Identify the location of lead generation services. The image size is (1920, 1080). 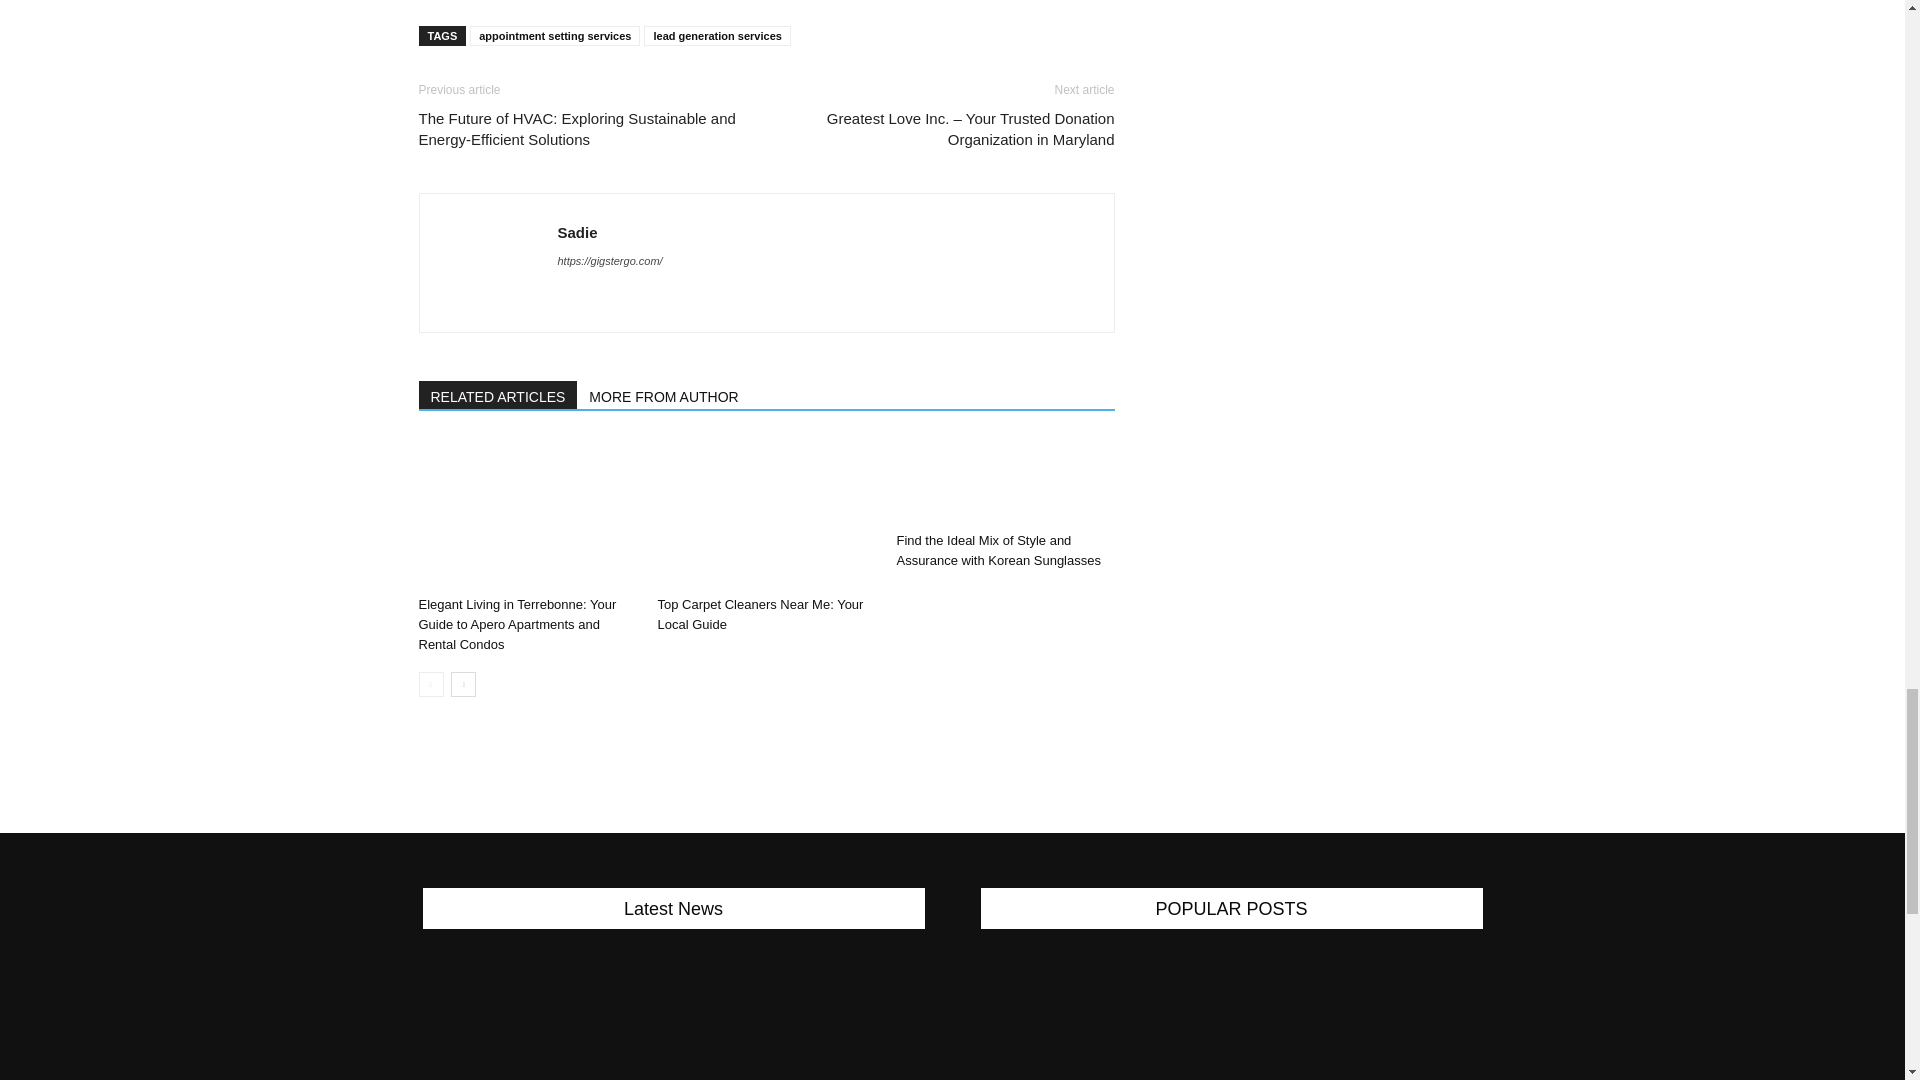
(716, 36).